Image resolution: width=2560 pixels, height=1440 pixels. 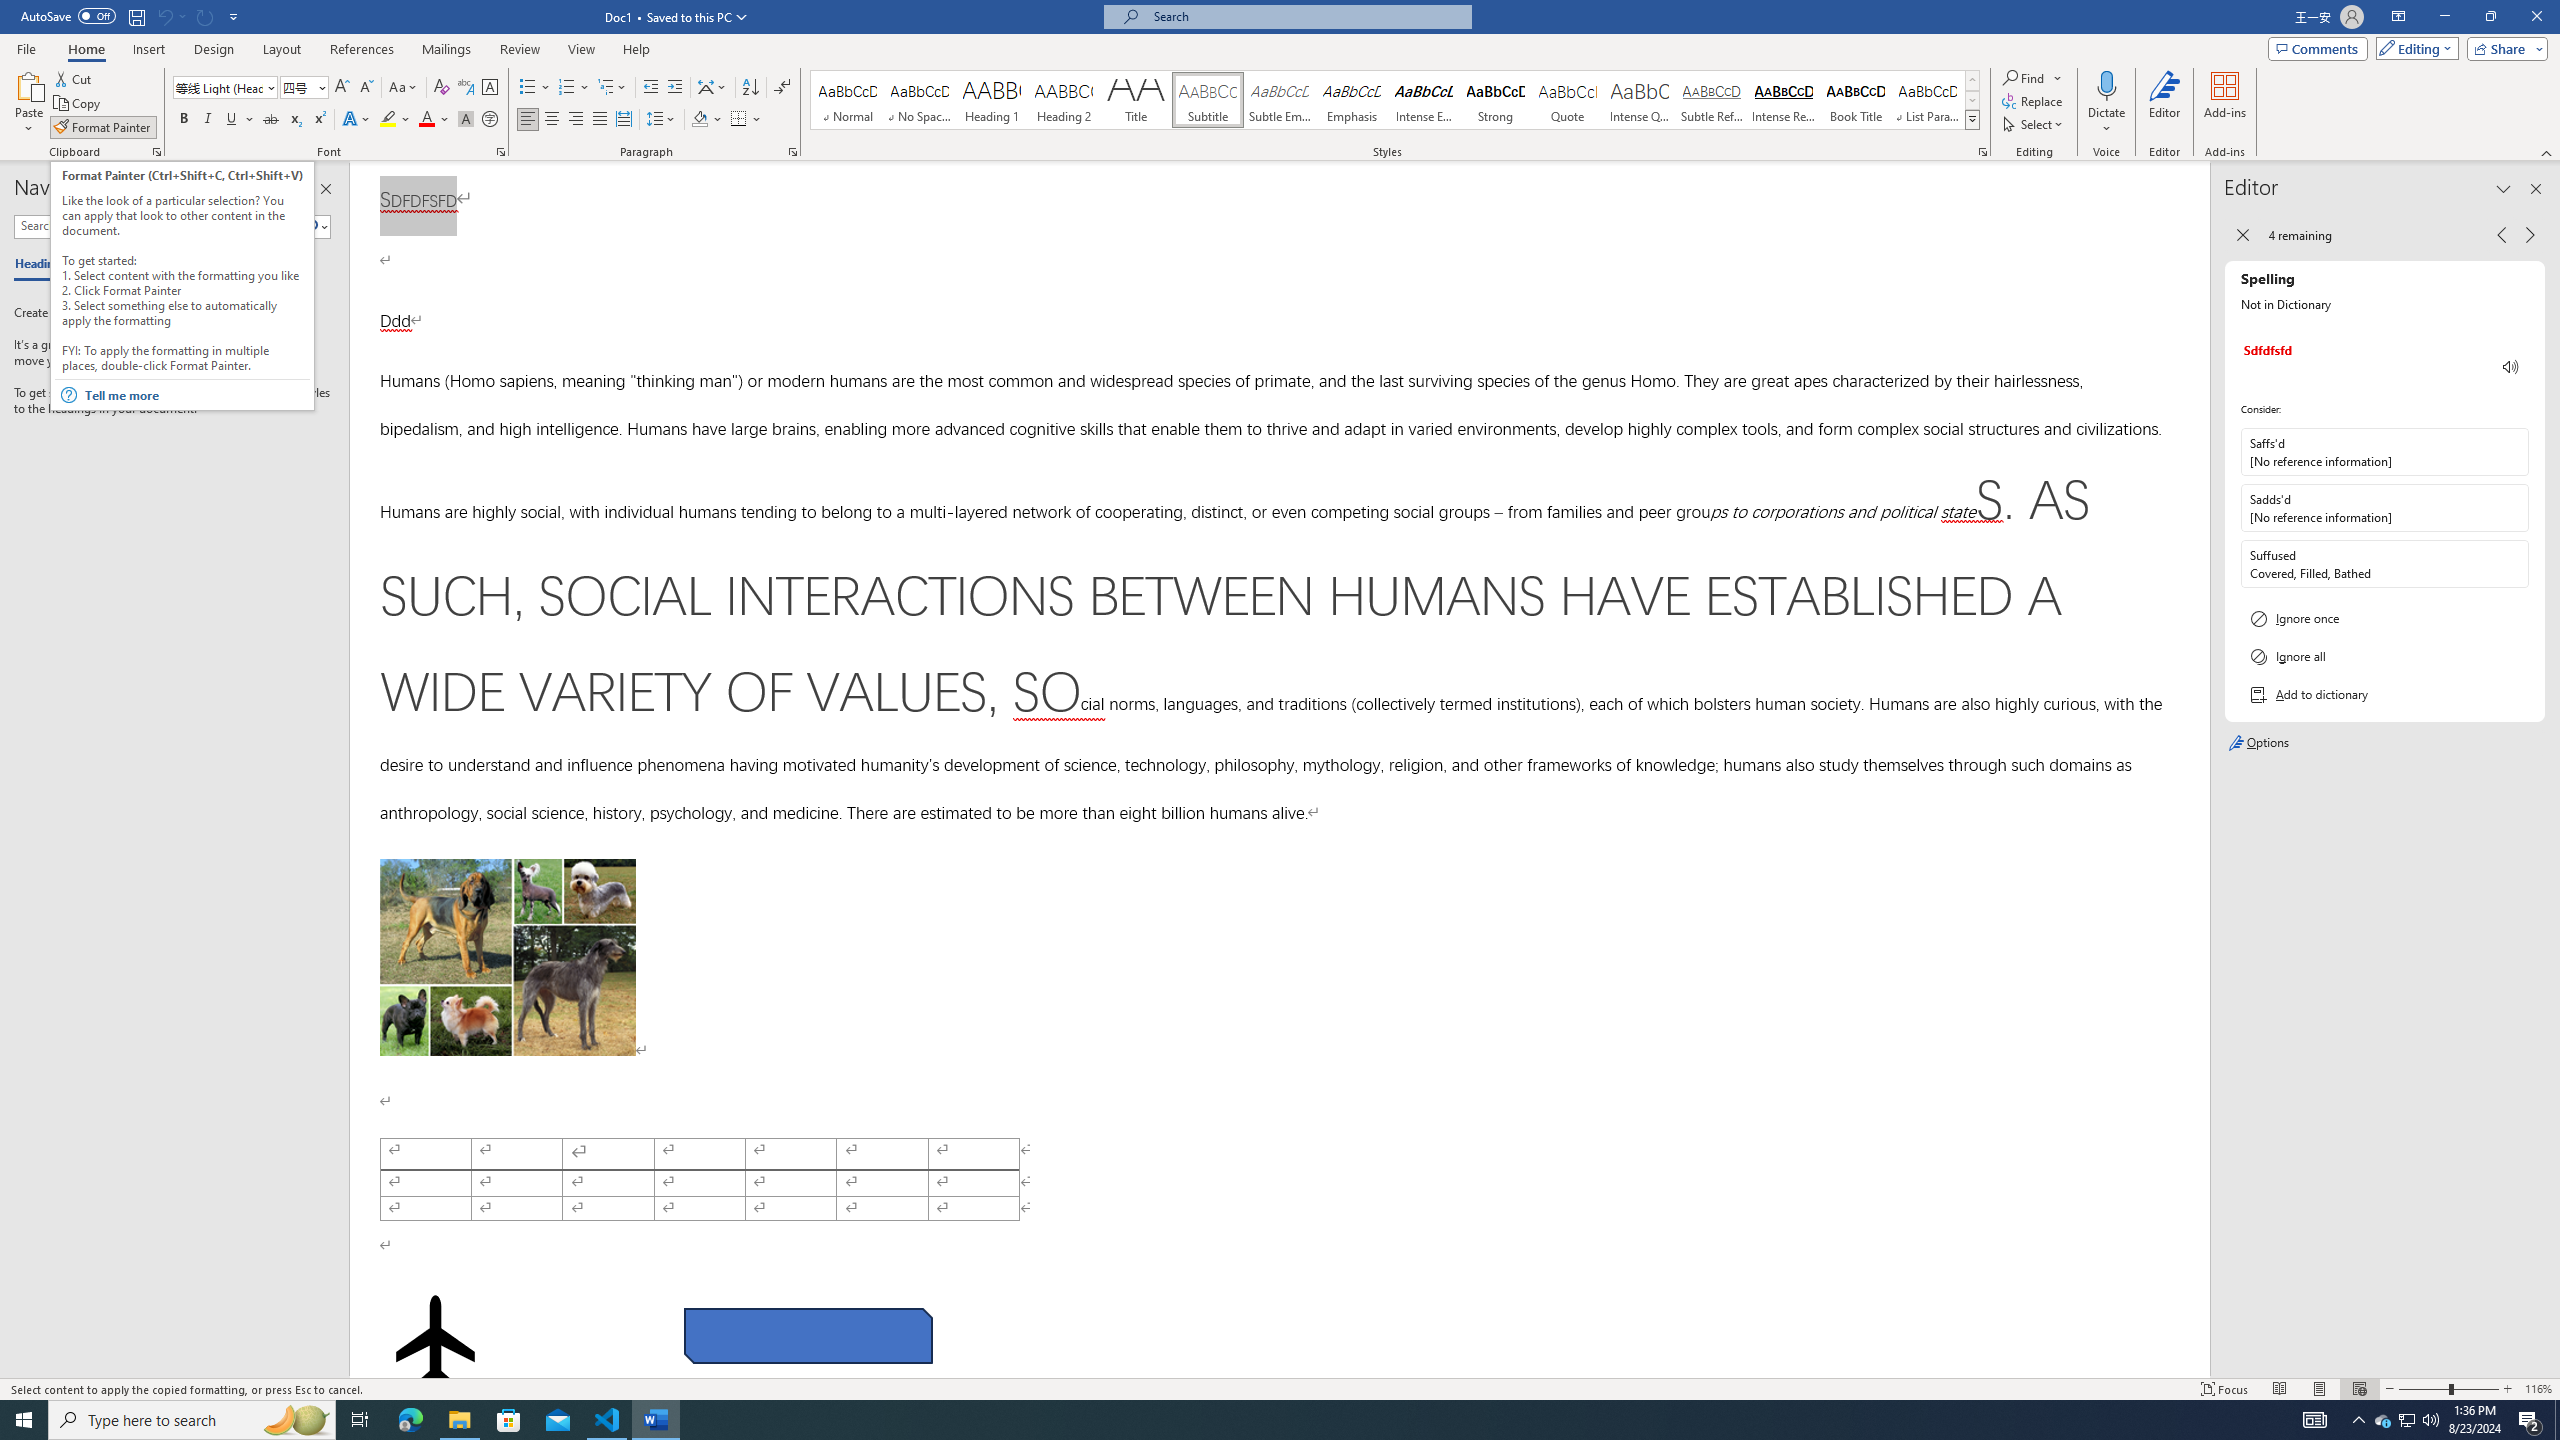 I want to click on System, so click(x=12, y=10).